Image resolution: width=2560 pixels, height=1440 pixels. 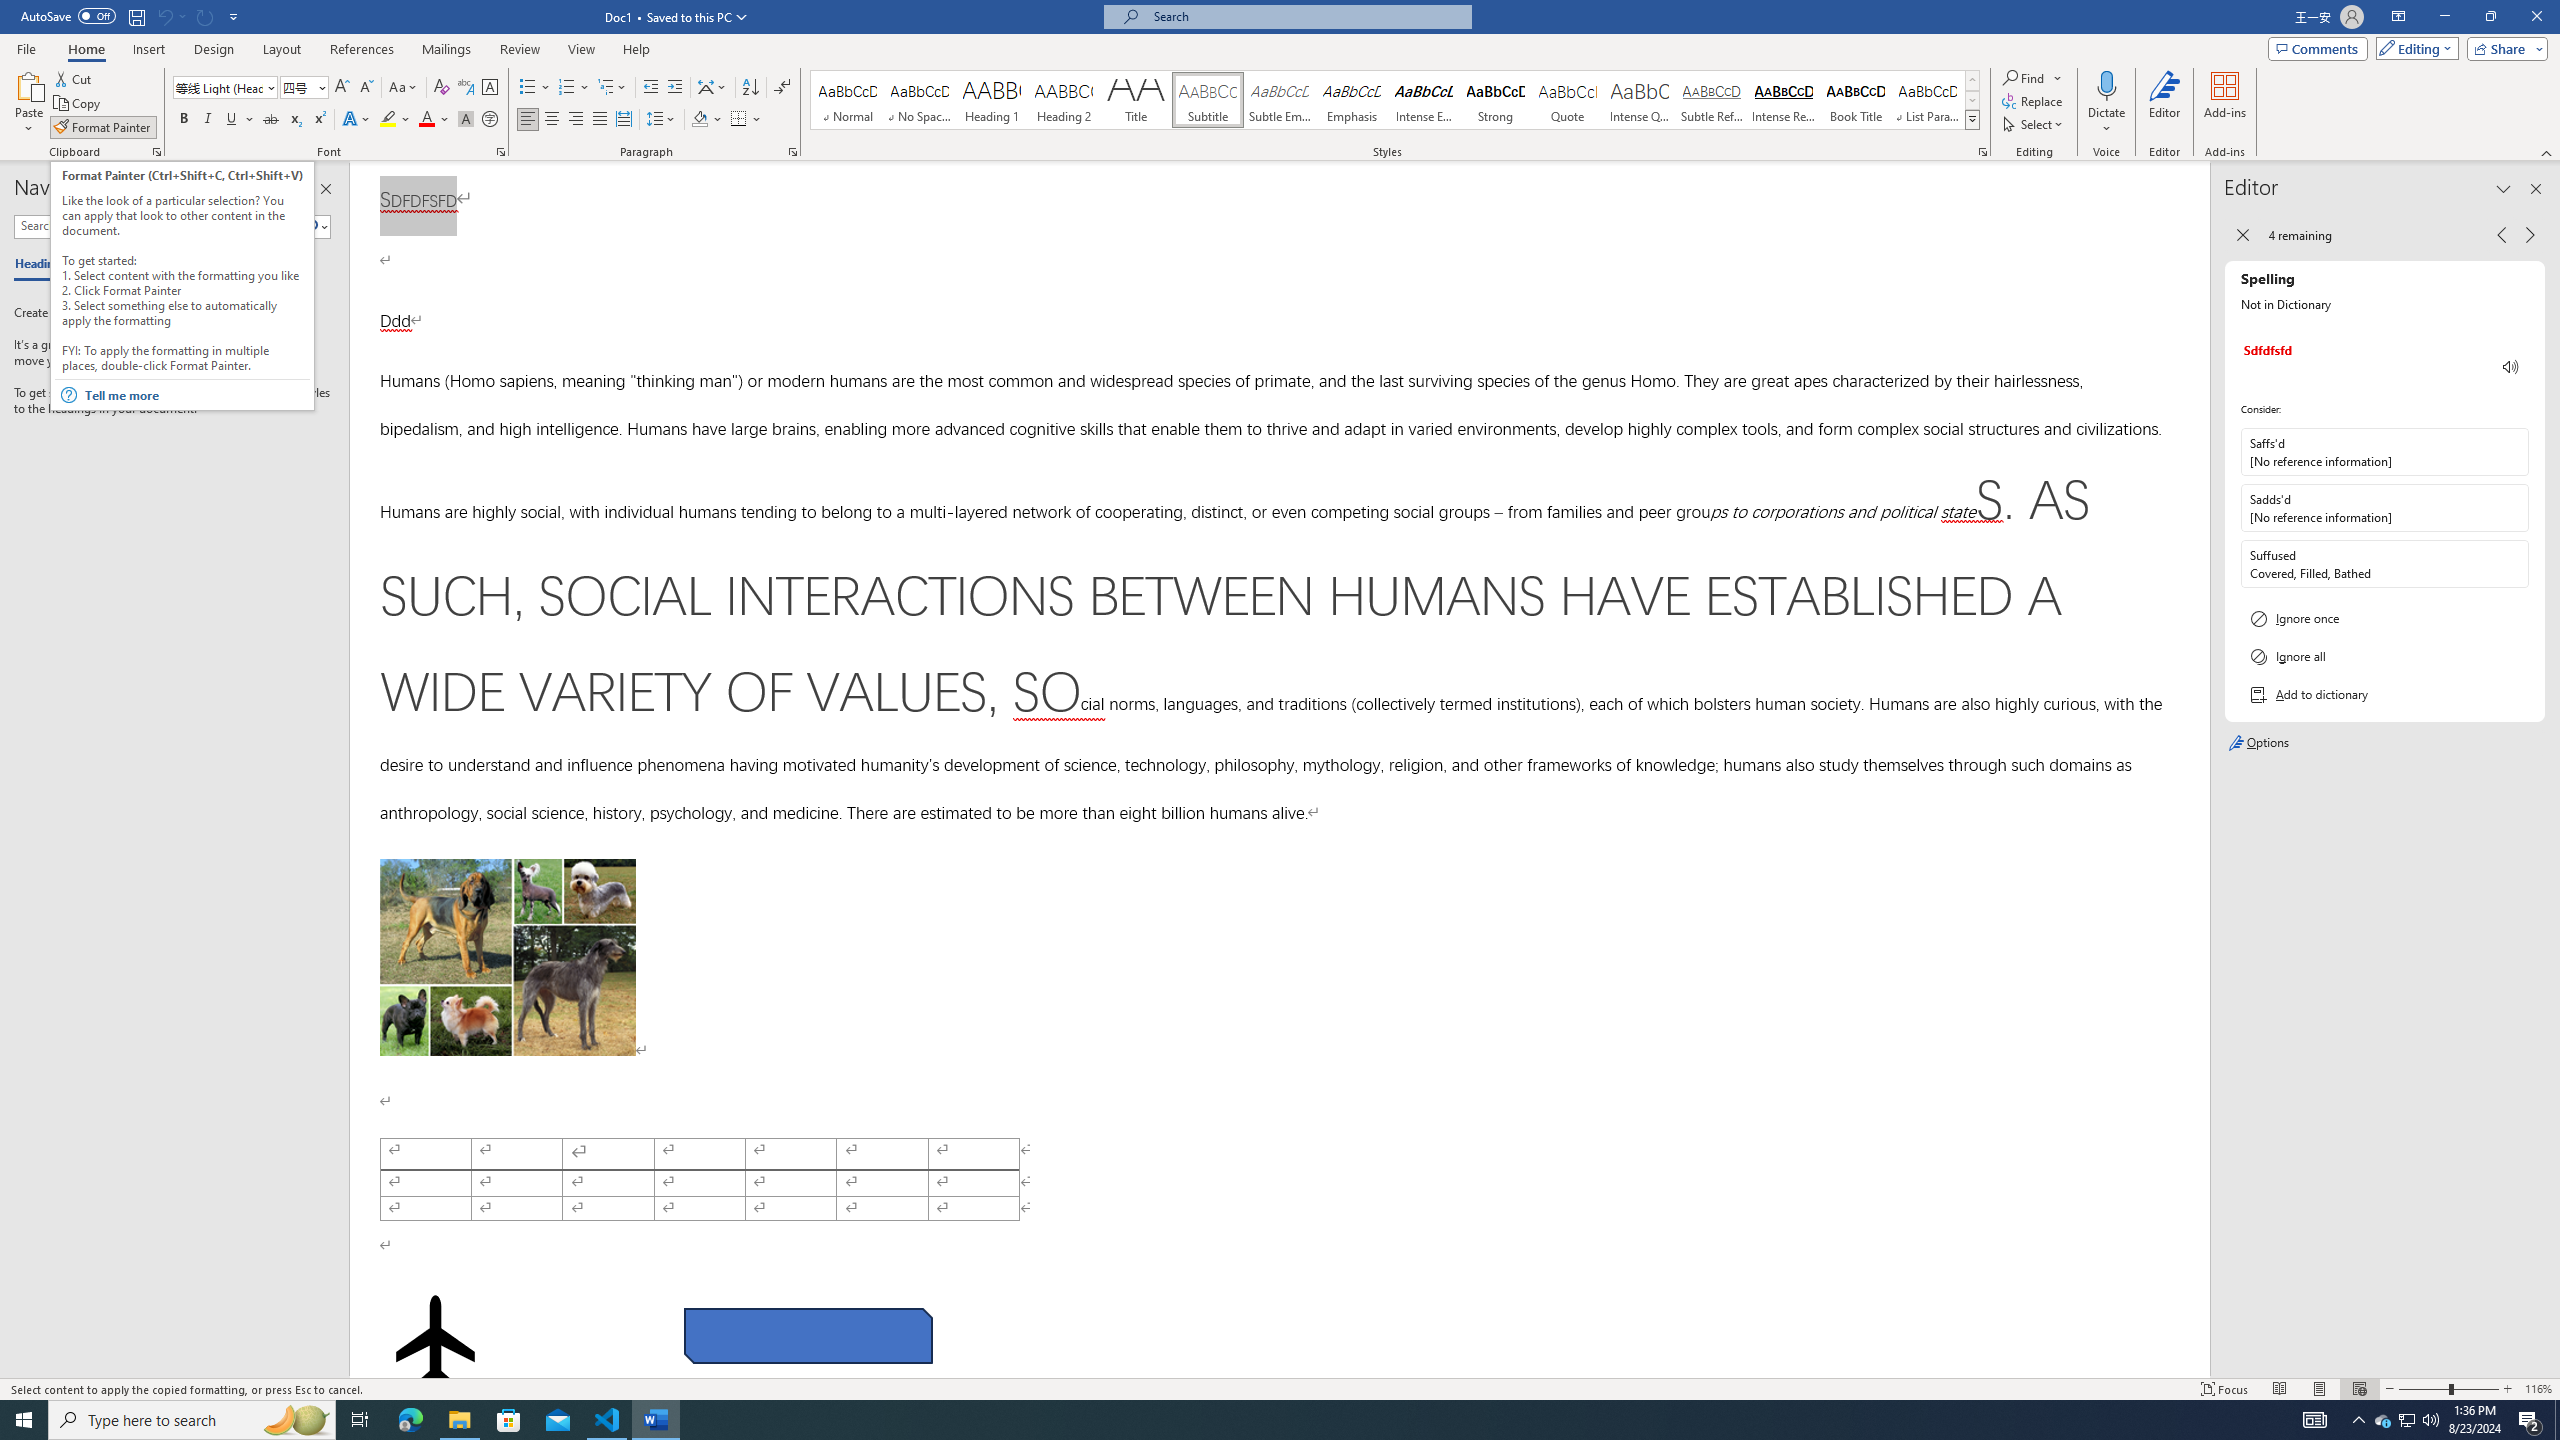 I want to click on System, so click(x=12, y=10).